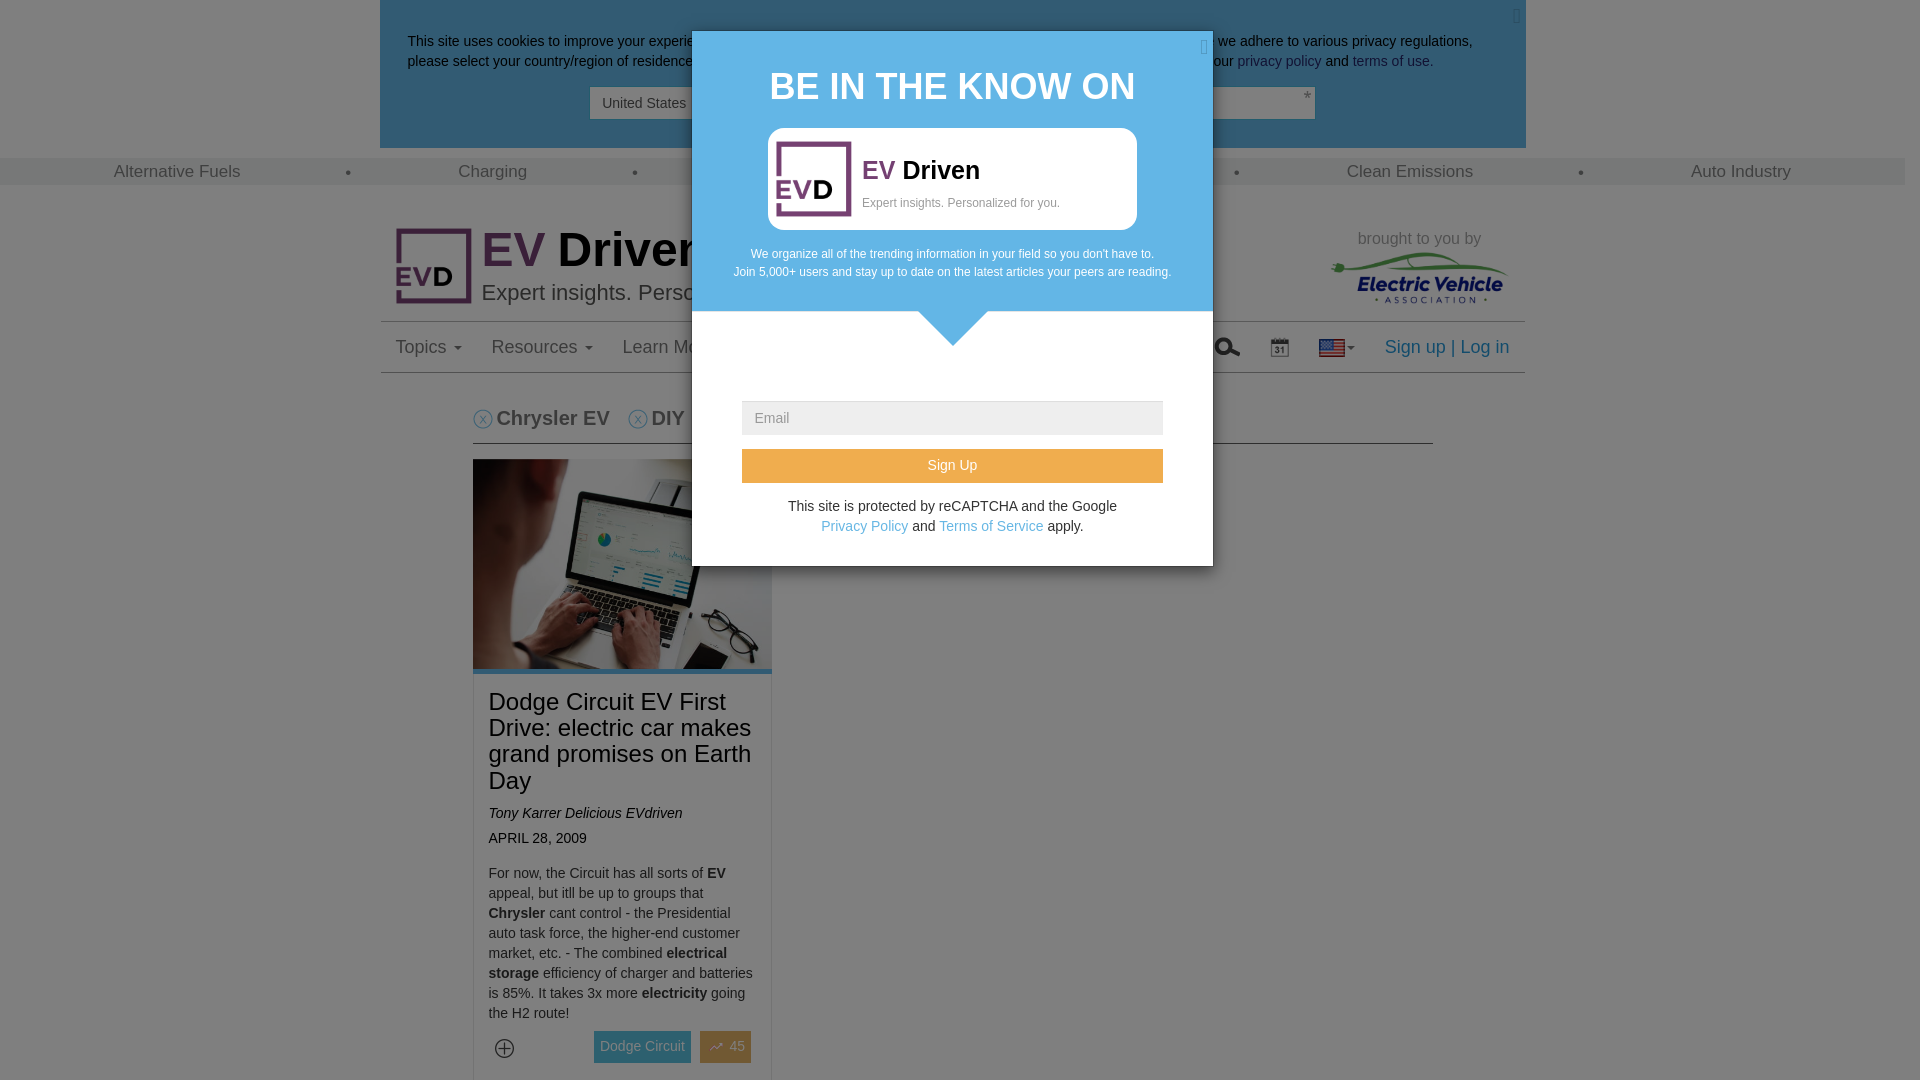  What do you see at coordinates (1410, 172) in the screenshot?
I see `Clean Emissions` at bounding box center [1410, 172].